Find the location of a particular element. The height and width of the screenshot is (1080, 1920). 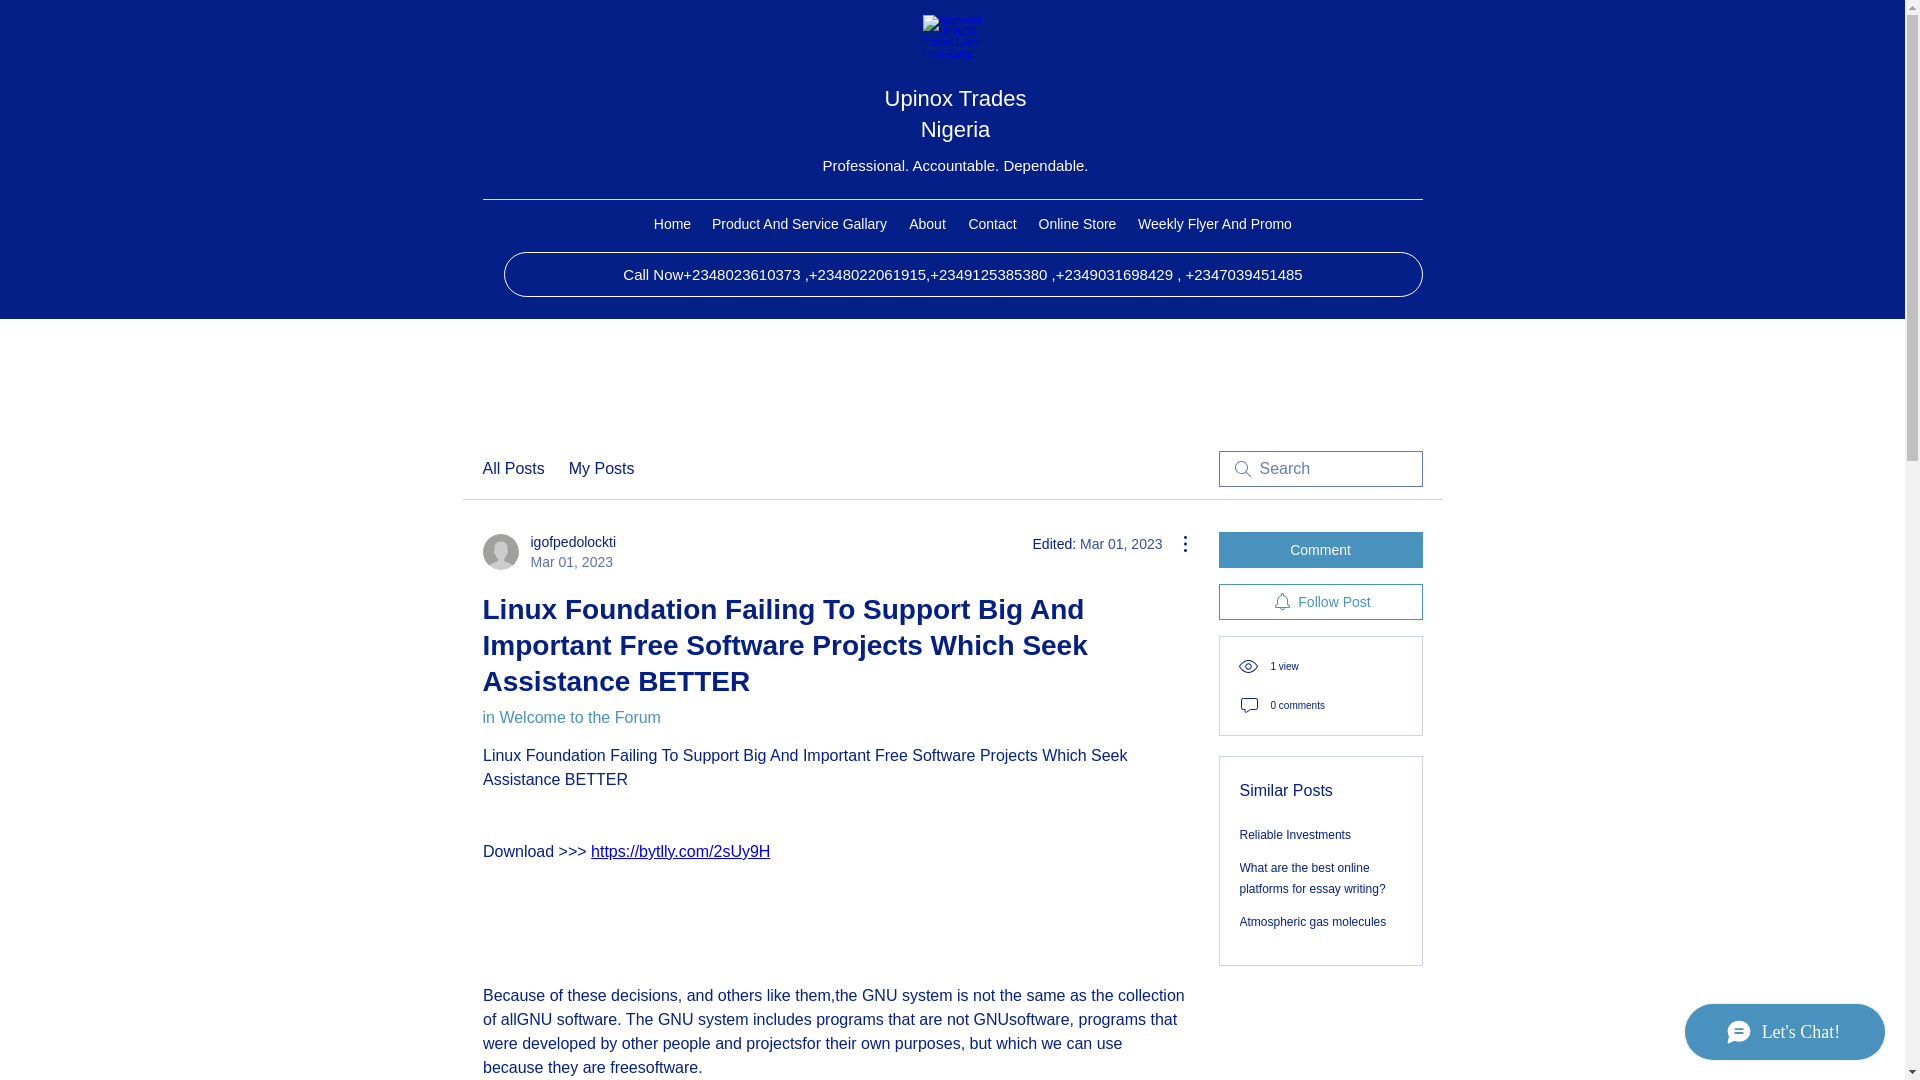

Contact is located at coordinates (992, 224).